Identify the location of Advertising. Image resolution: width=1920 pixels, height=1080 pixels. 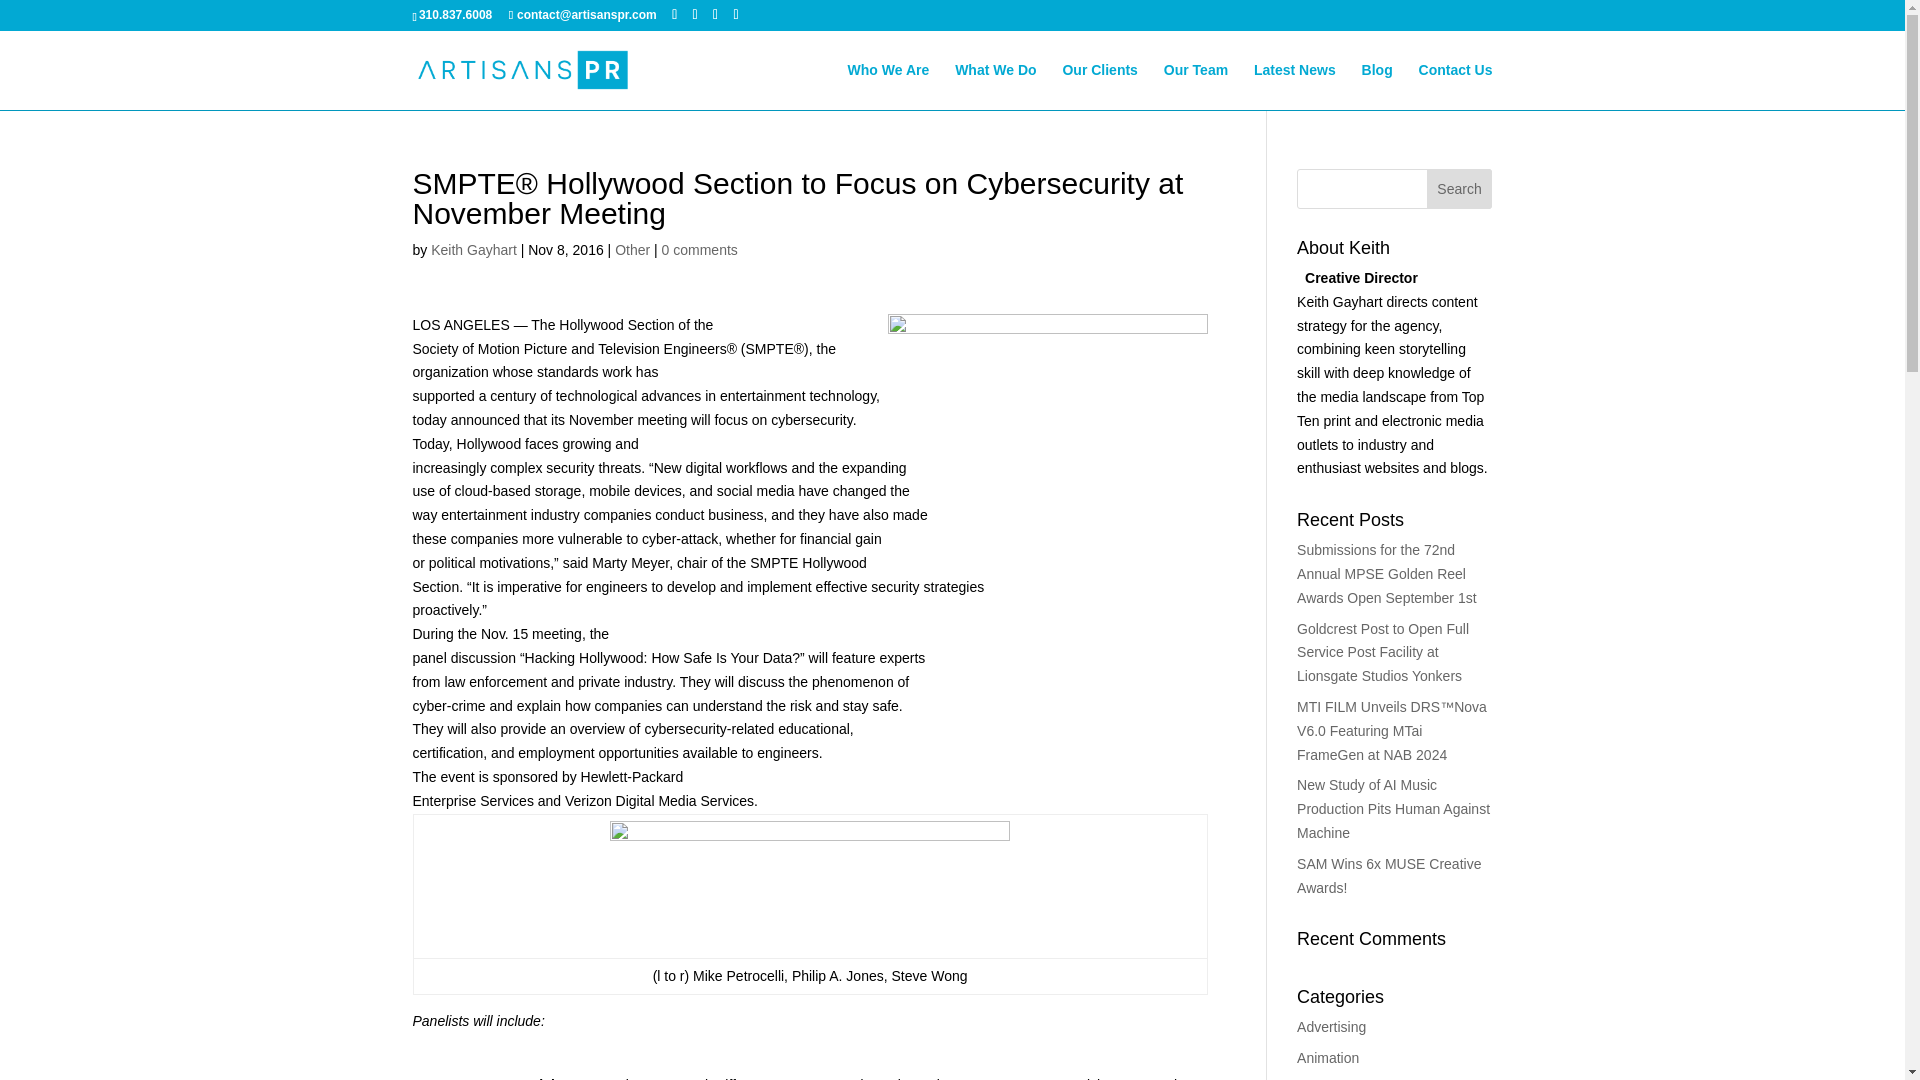
(1331, 1026).